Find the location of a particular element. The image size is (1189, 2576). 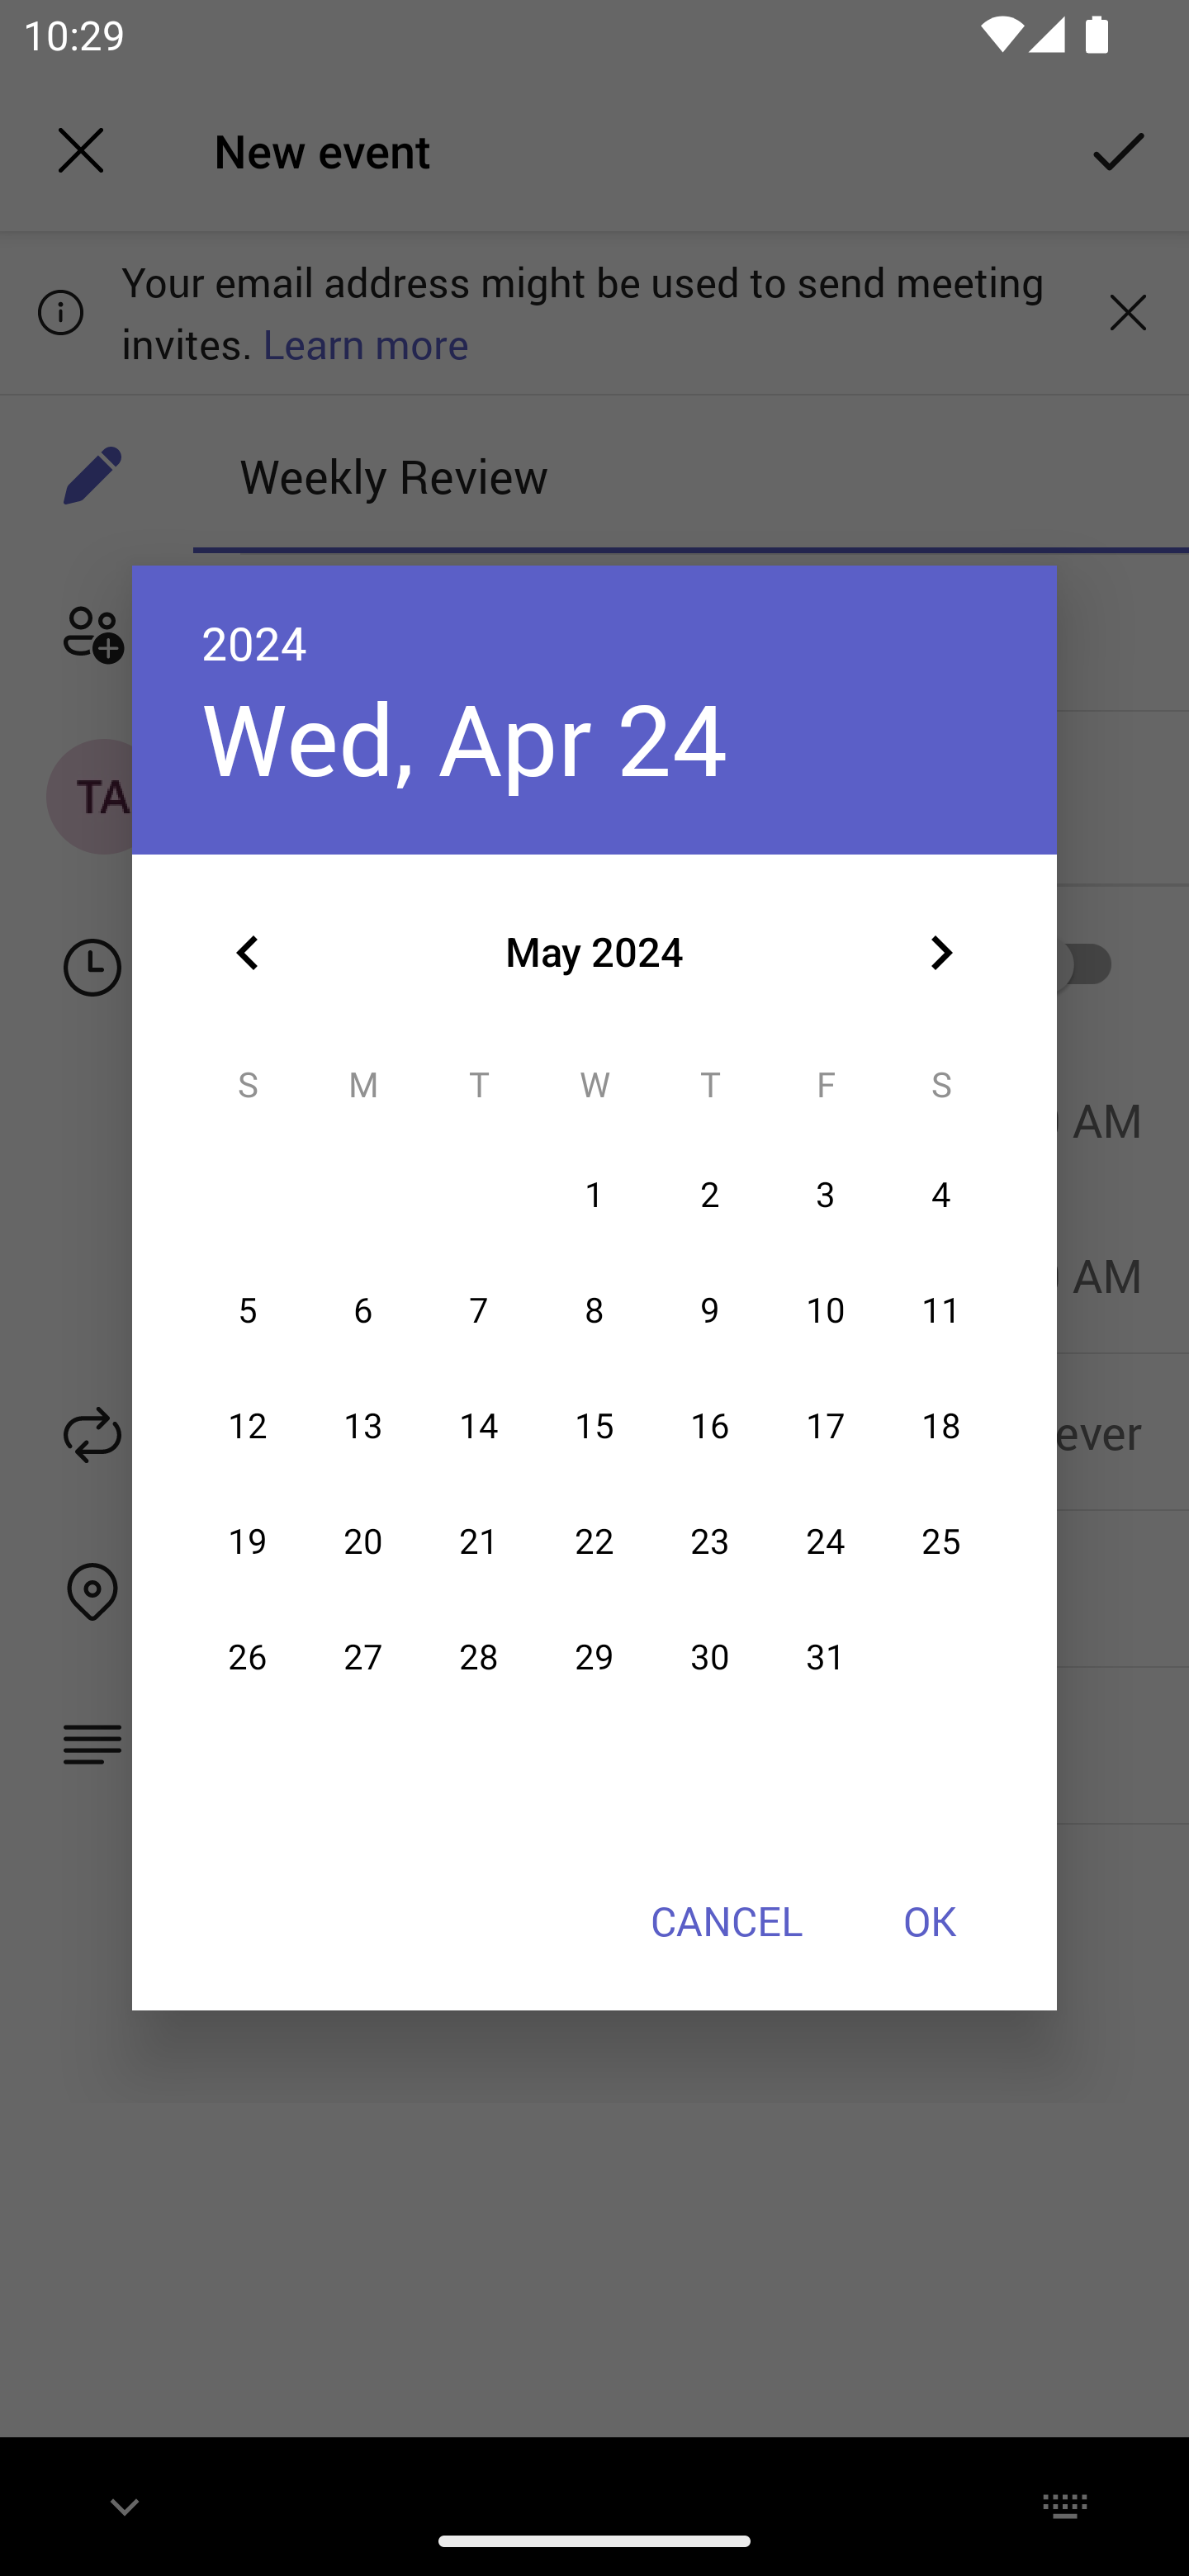

17 17 May 2024 is located at coordinates (826, 1425).